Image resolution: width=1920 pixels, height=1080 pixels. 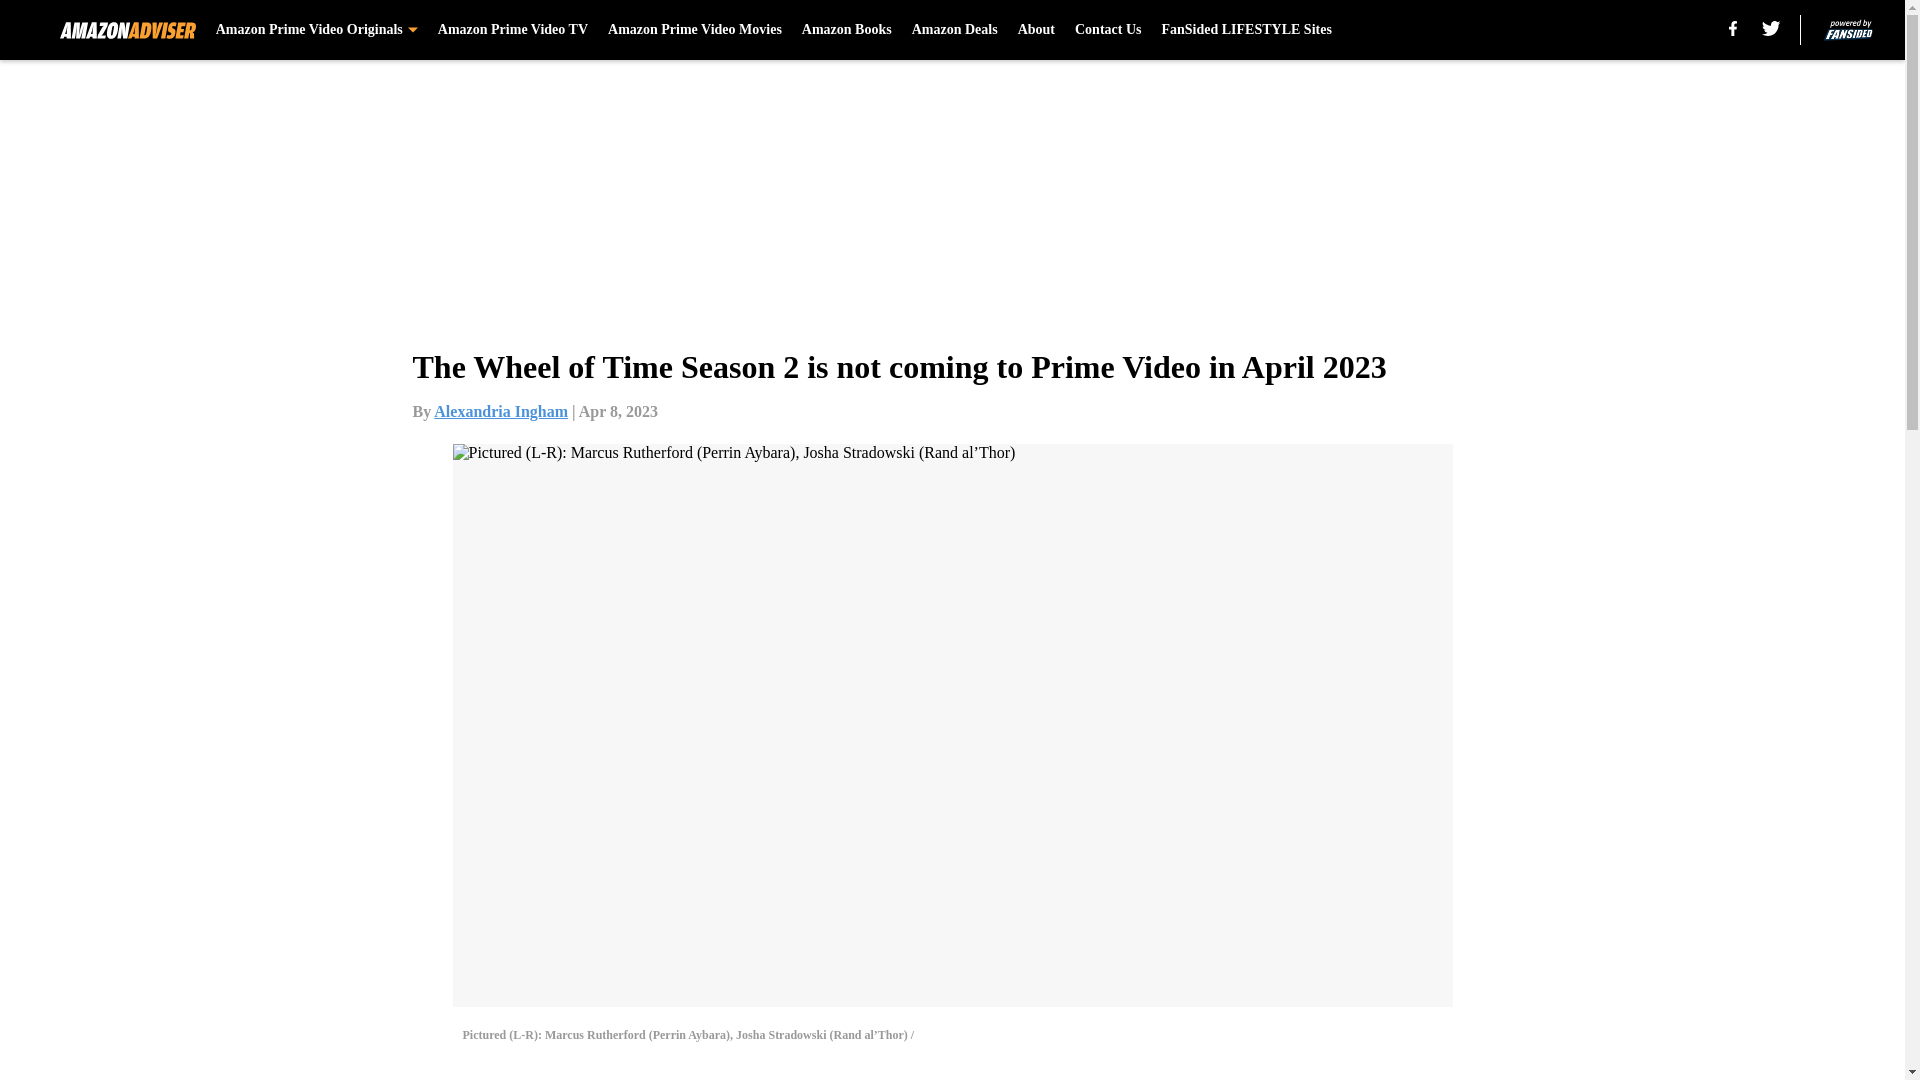 I want to click on About, so click(x=1036, y=30).